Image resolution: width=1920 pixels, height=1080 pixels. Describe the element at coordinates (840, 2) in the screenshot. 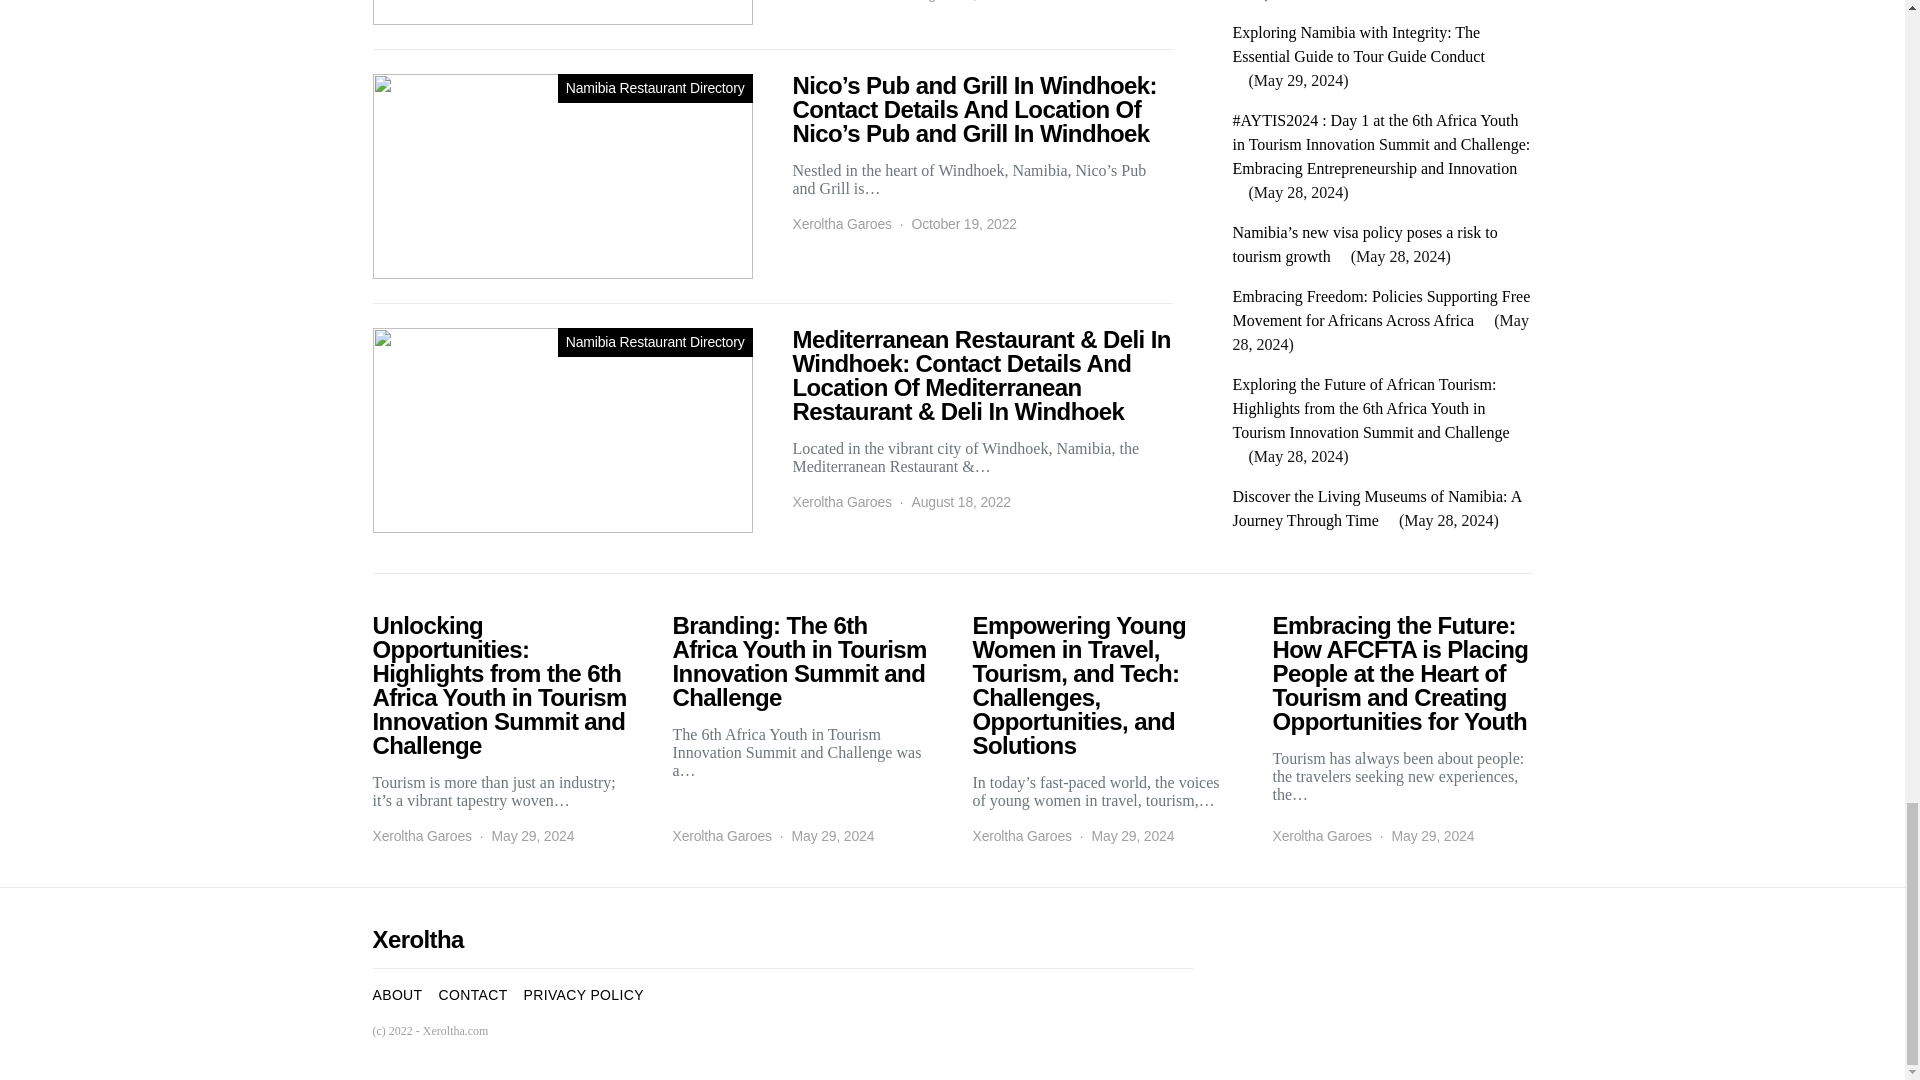

I see `Xeroltha Garoes` at that location.